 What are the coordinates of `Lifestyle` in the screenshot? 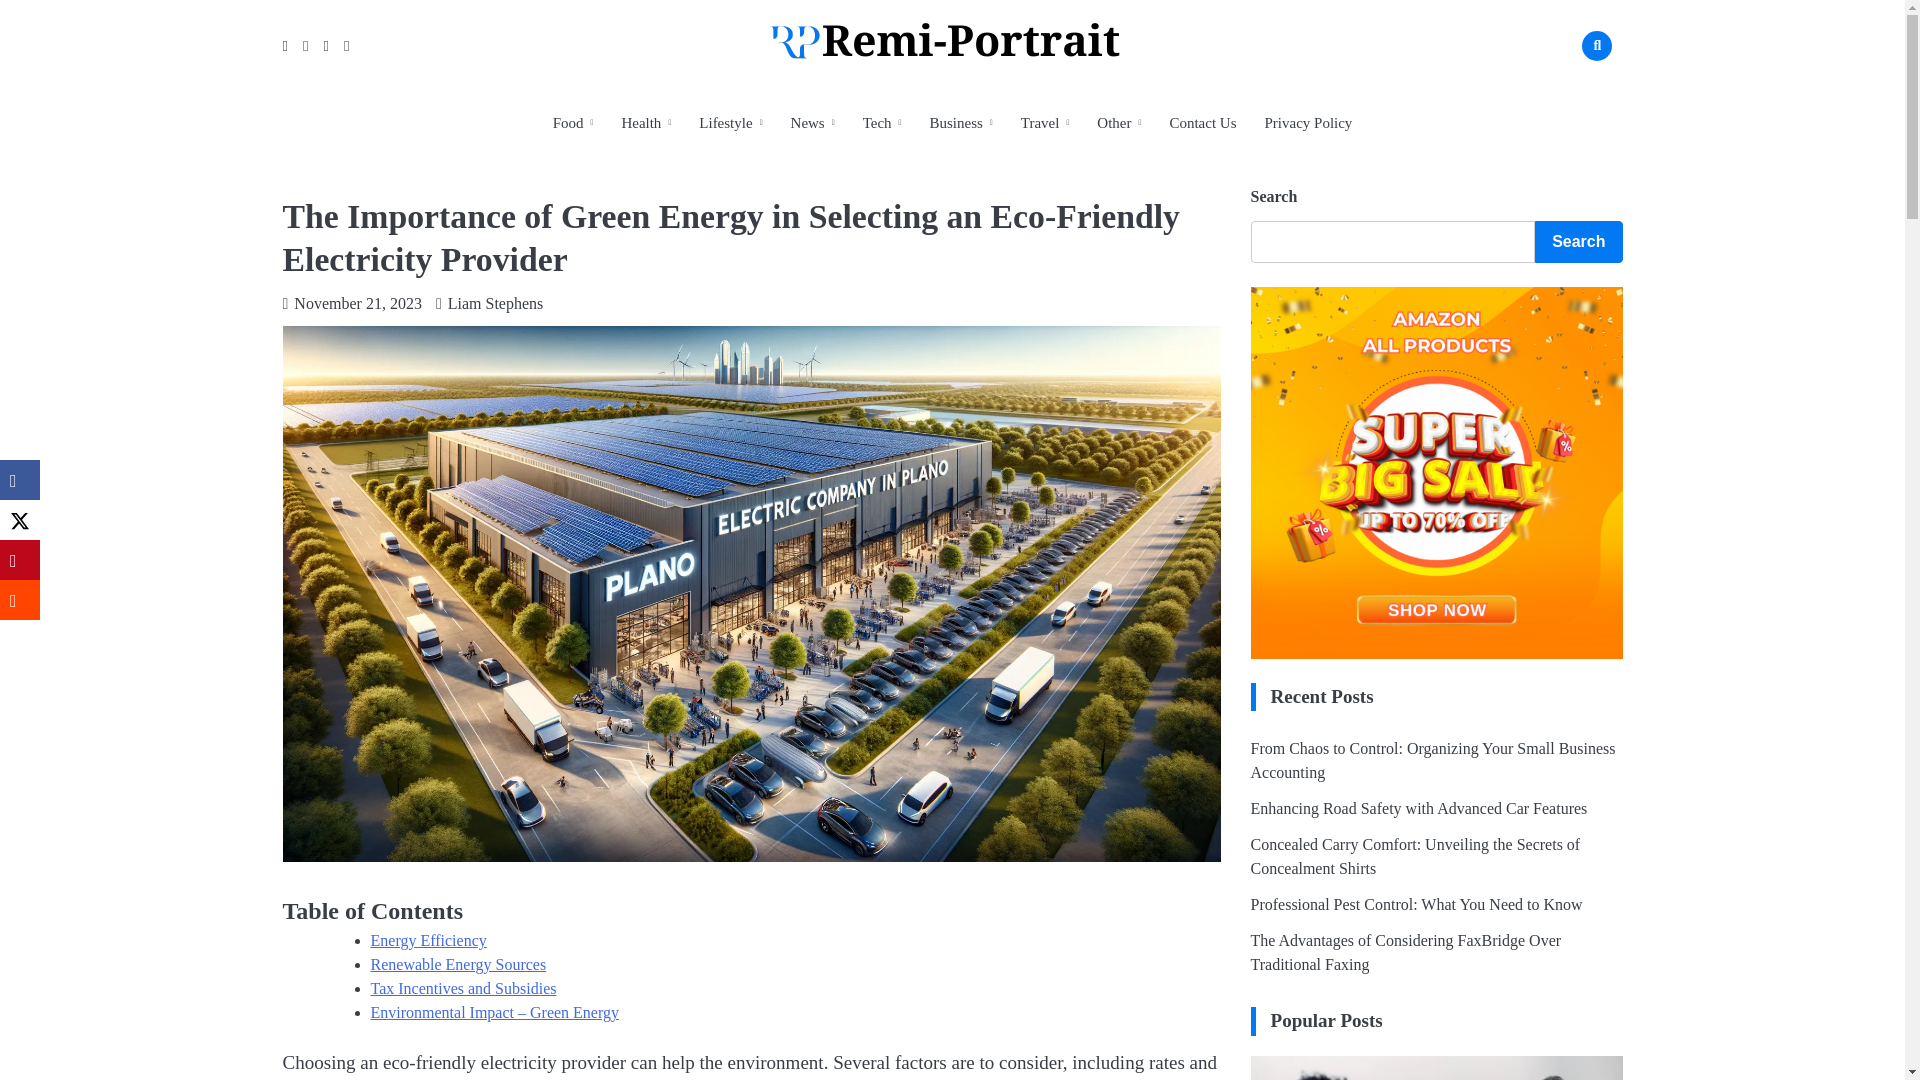 It's located at (730, 122).